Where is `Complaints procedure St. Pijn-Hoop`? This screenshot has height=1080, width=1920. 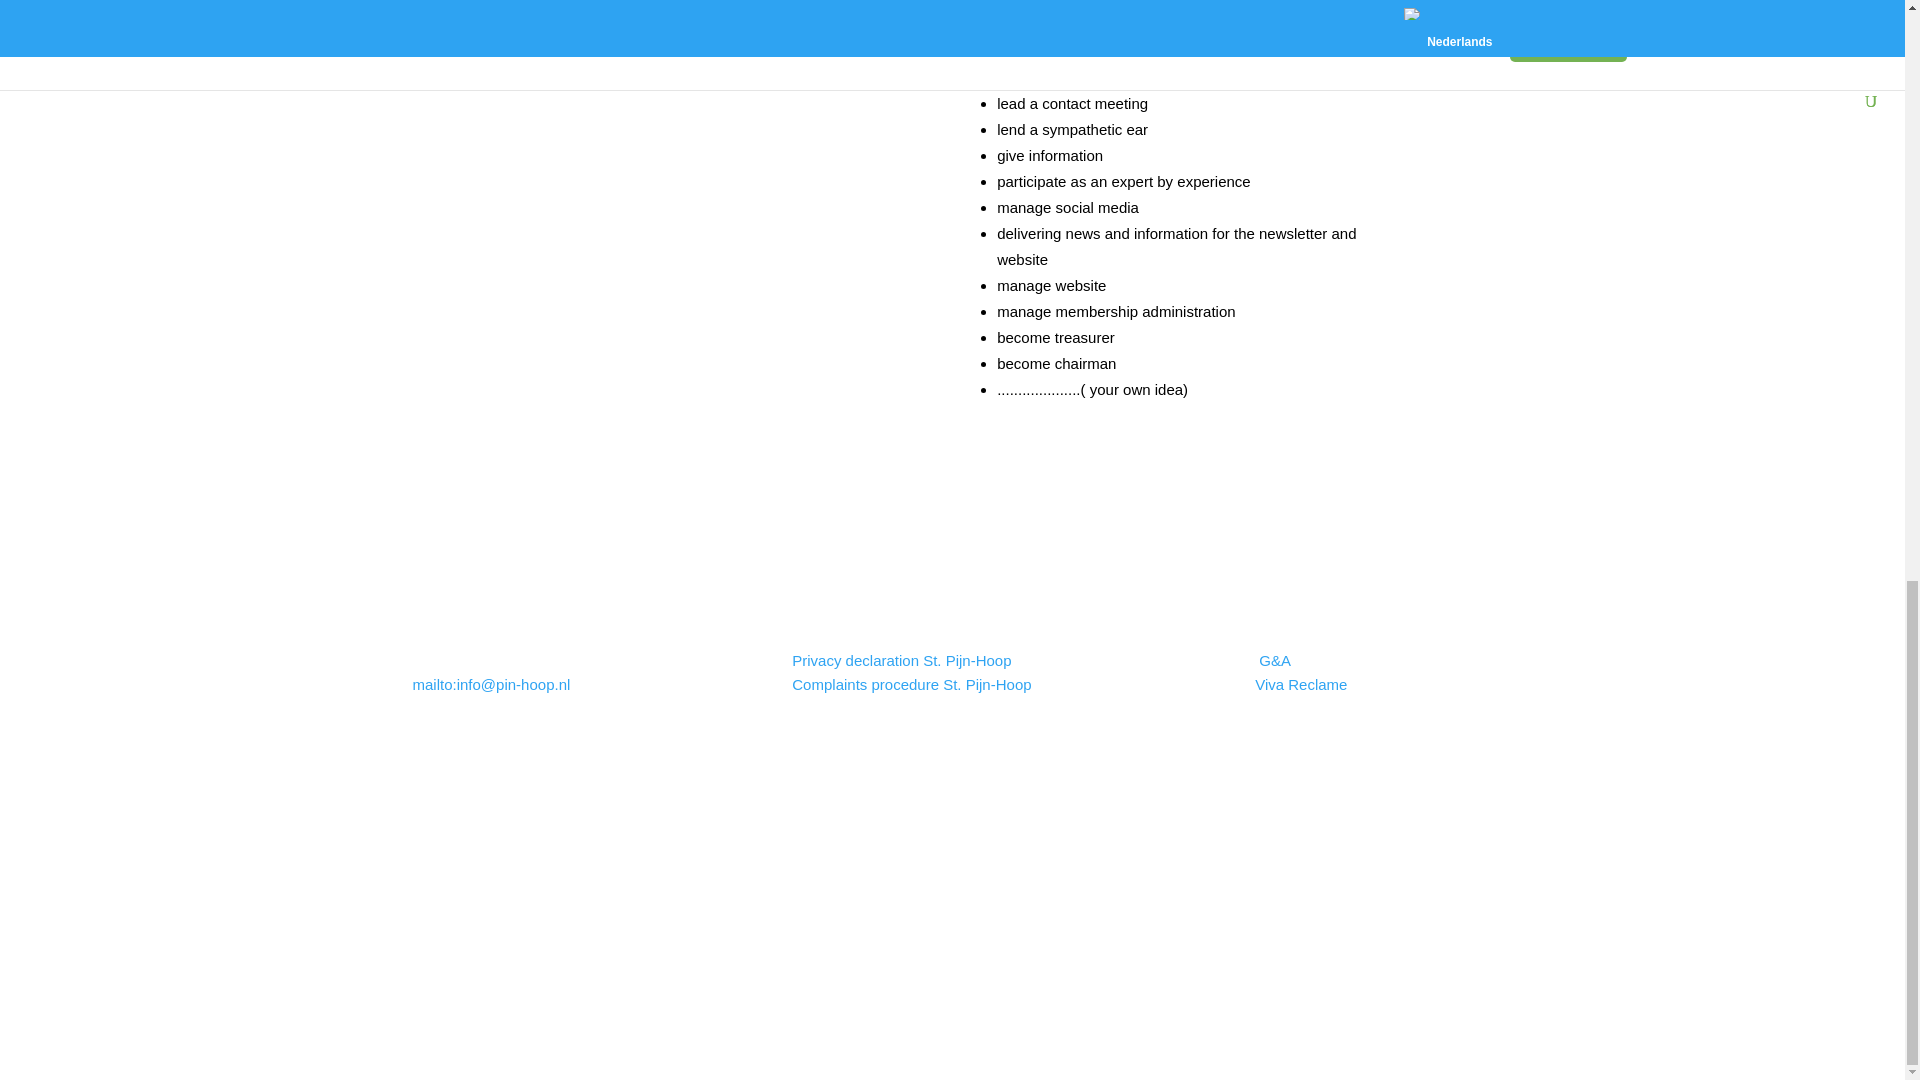
Complaints procedure St. Pijn-Hoop is located at coordinates (911, 684).